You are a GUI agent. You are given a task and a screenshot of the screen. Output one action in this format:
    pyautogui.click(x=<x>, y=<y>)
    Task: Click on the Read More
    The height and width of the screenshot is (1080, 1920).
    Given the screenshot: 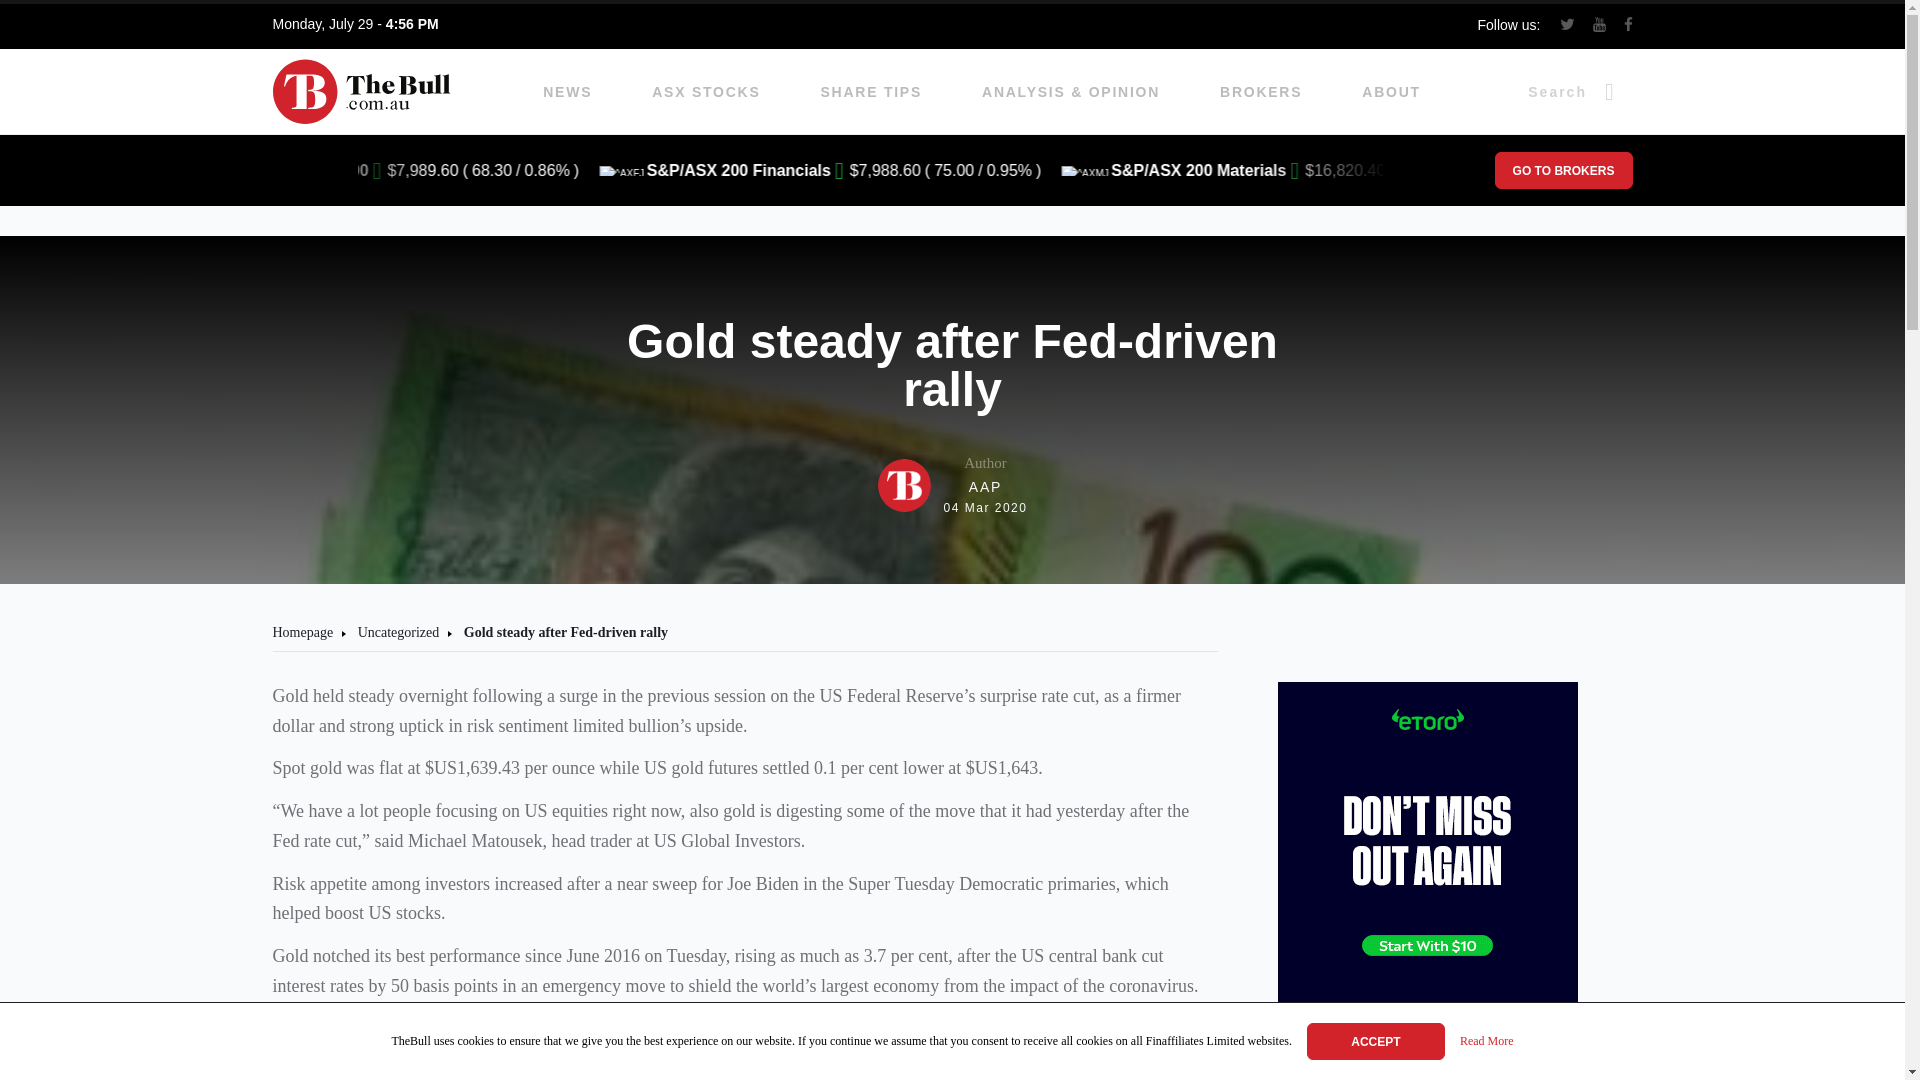 What is the action you would take?
    pyautogui.click(x=706, y=92)
    